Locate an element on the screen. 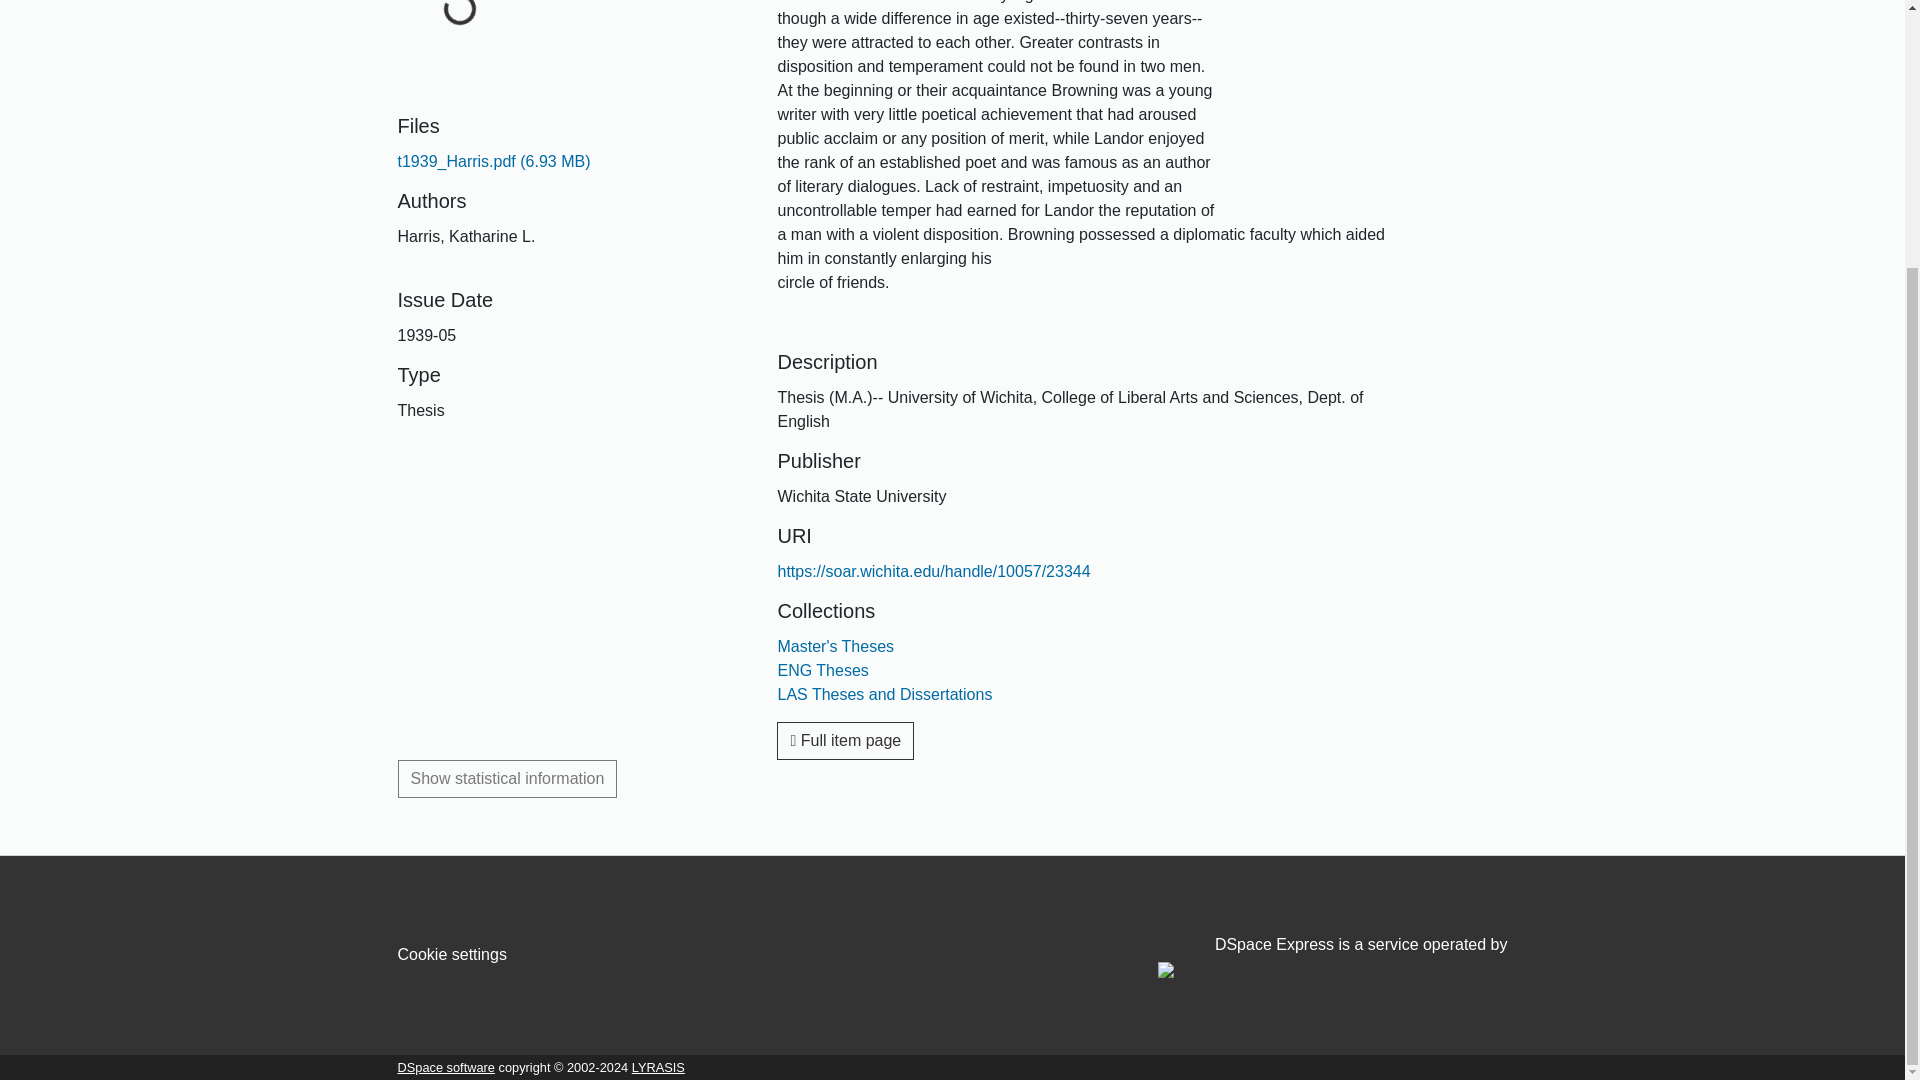 This screenshot has height=1080, width=1920. Master's Theses is located at coordinates (836, 646).